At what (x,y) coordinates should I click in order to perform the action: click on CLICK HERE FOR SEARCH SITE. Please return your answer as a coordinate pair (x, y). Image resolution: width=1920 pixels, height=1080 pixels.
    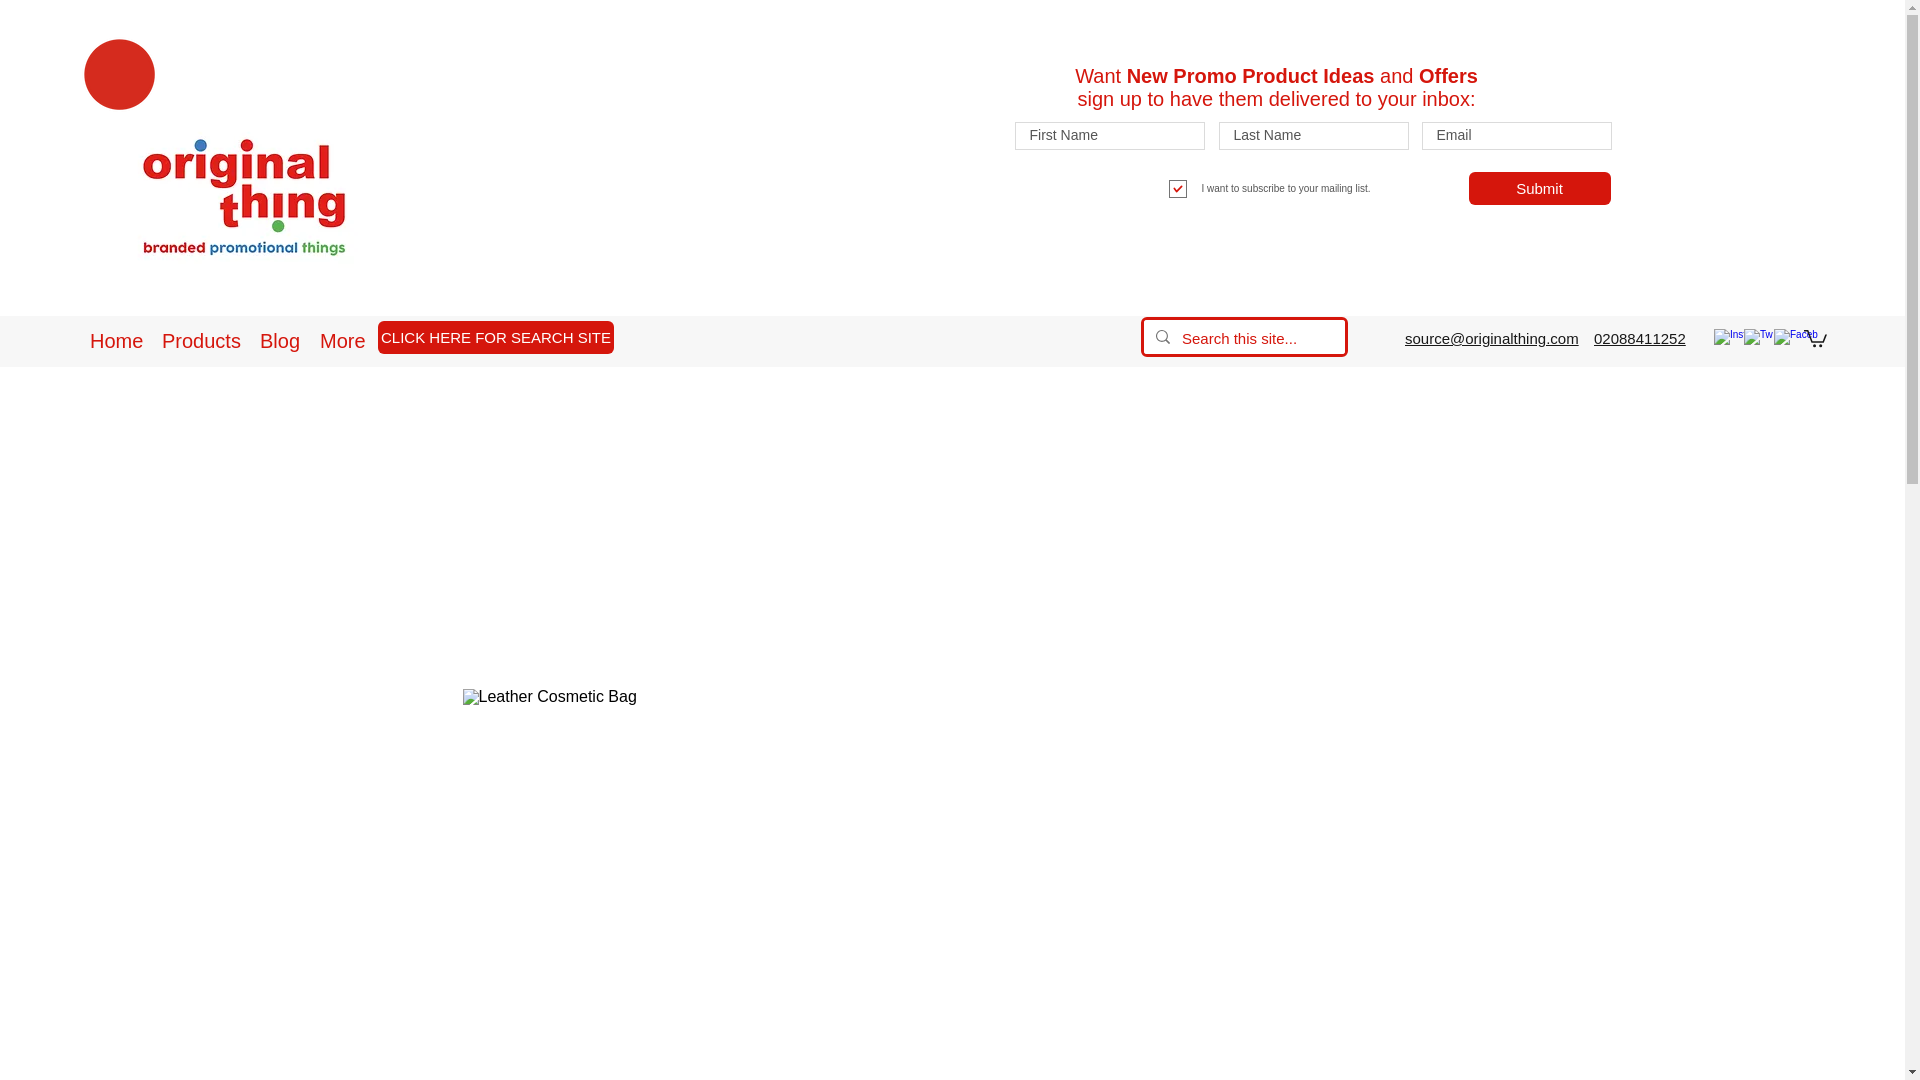
    Looking at the image, I should click on (496, 337).